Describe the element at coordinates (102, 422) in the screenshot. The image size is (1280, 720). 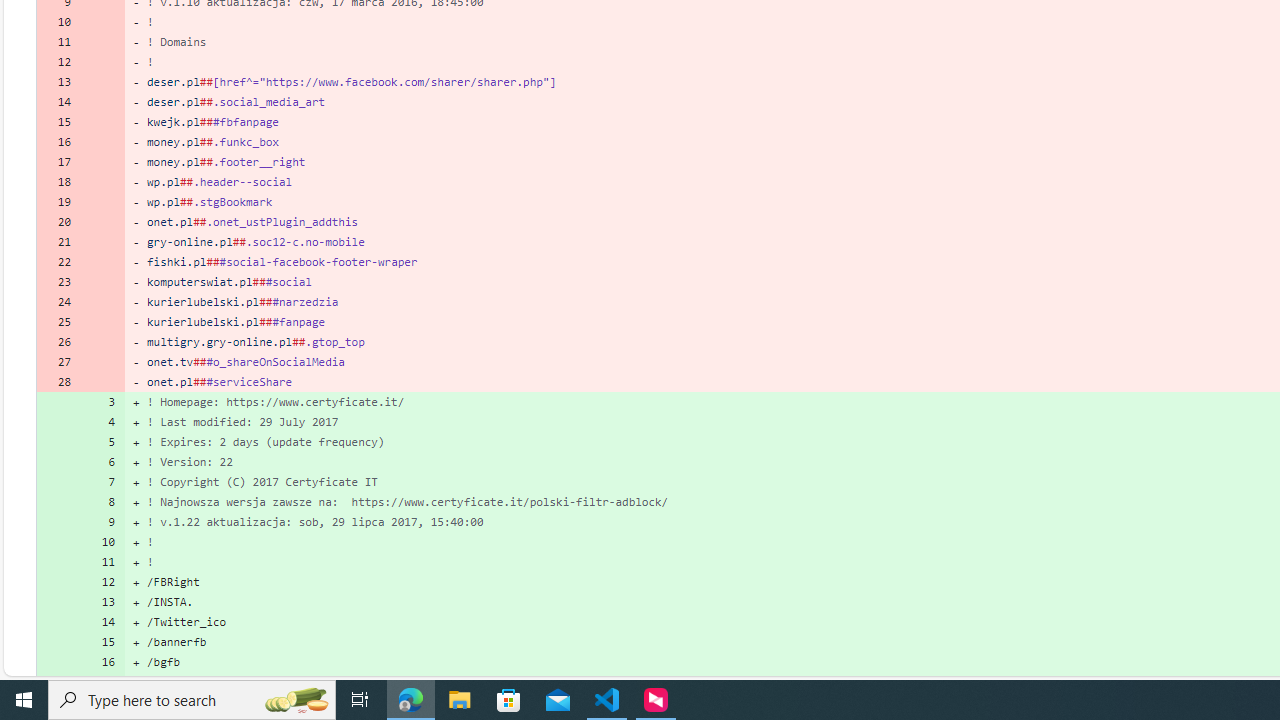
I see `4` at that location.